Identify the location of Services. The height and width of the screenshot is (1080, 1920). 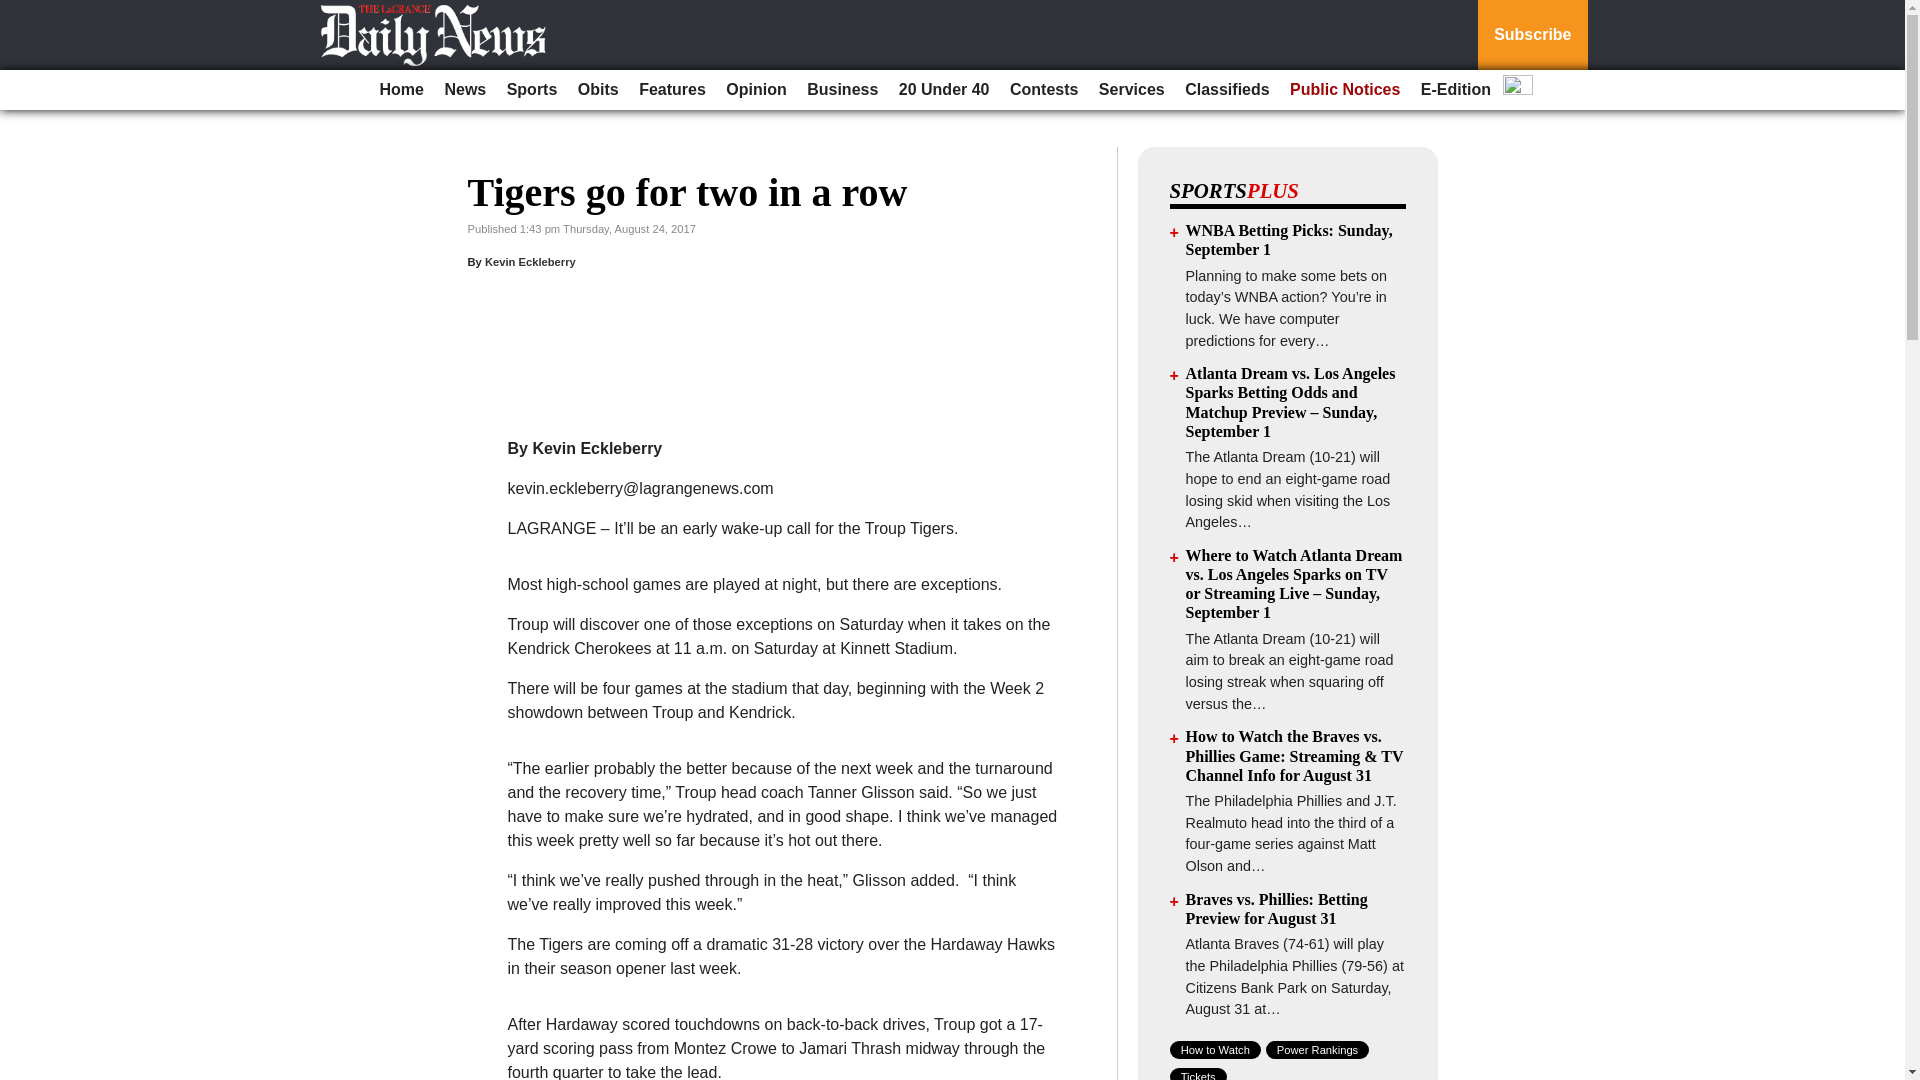
(1132, 90).